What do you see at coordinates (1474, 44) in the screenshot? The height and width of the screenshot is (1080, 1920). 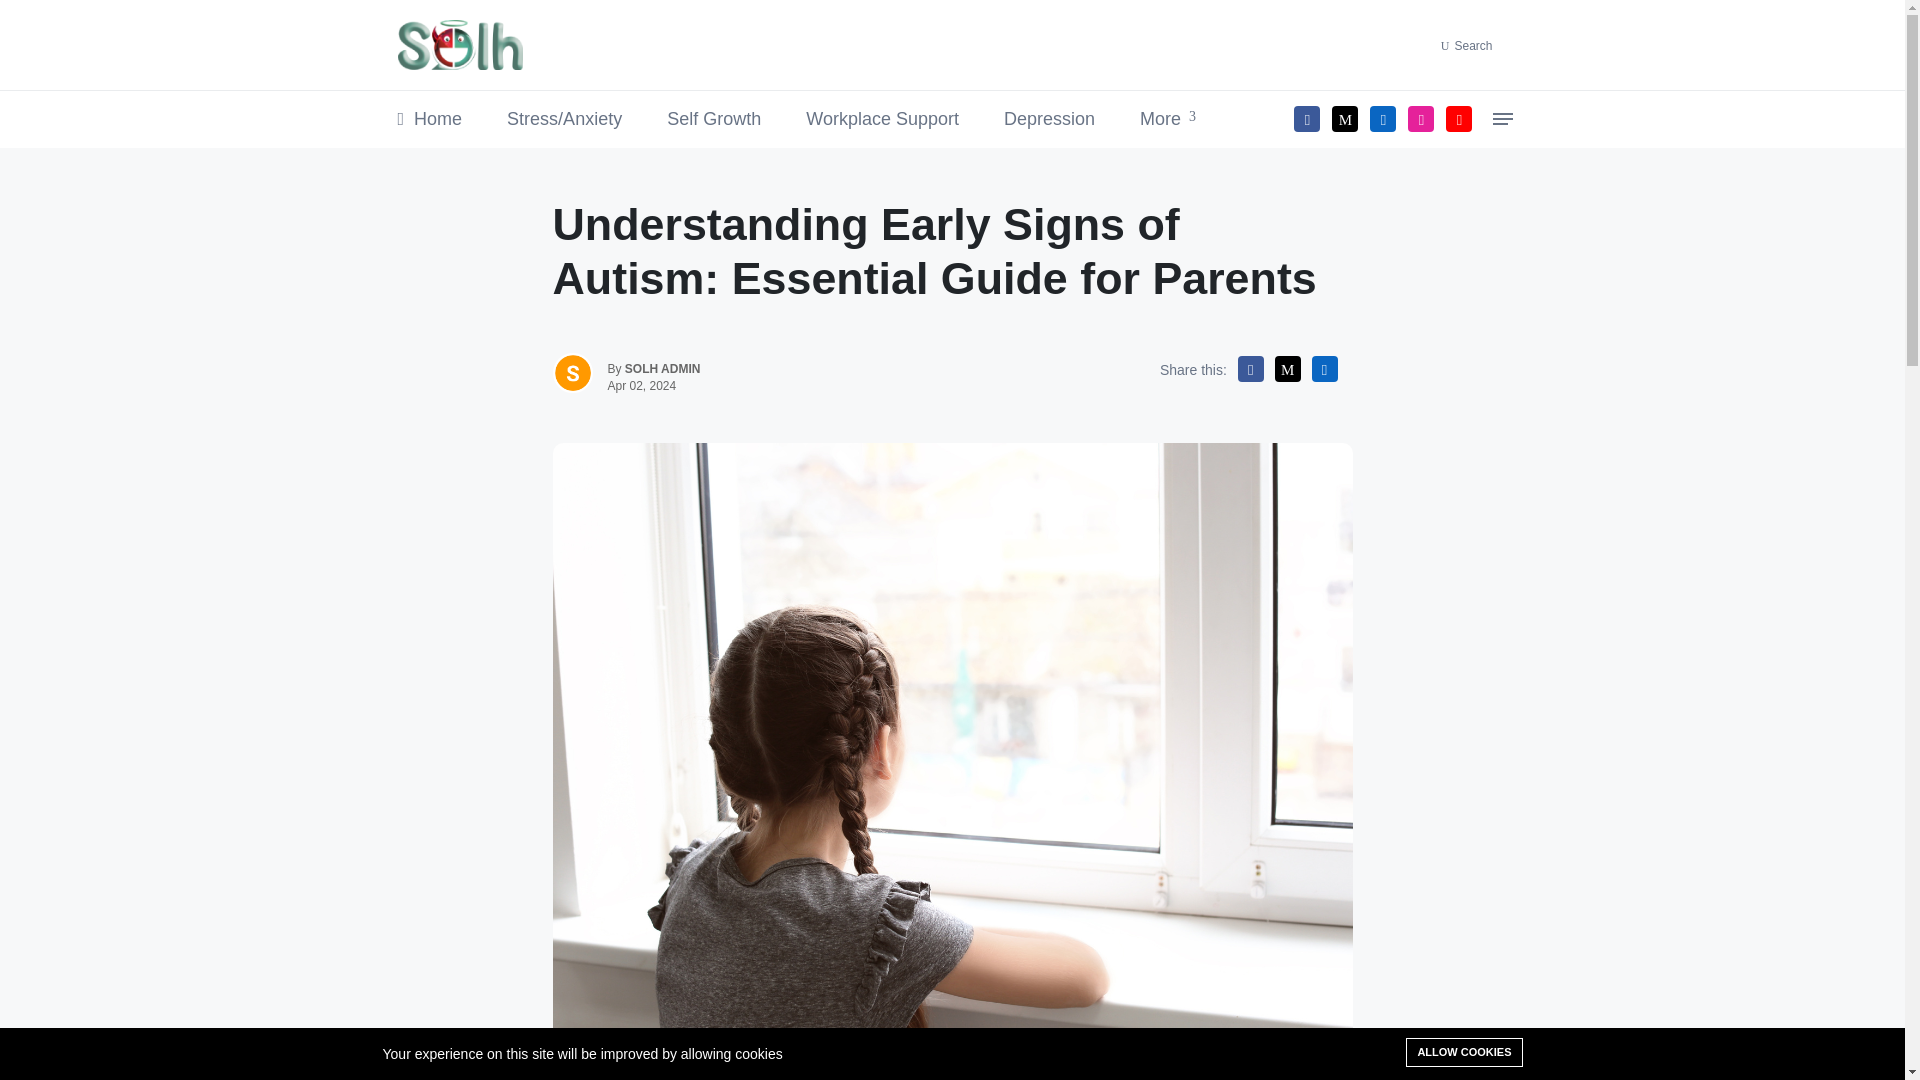 I see `Search` at bounding box center [1474, 44].